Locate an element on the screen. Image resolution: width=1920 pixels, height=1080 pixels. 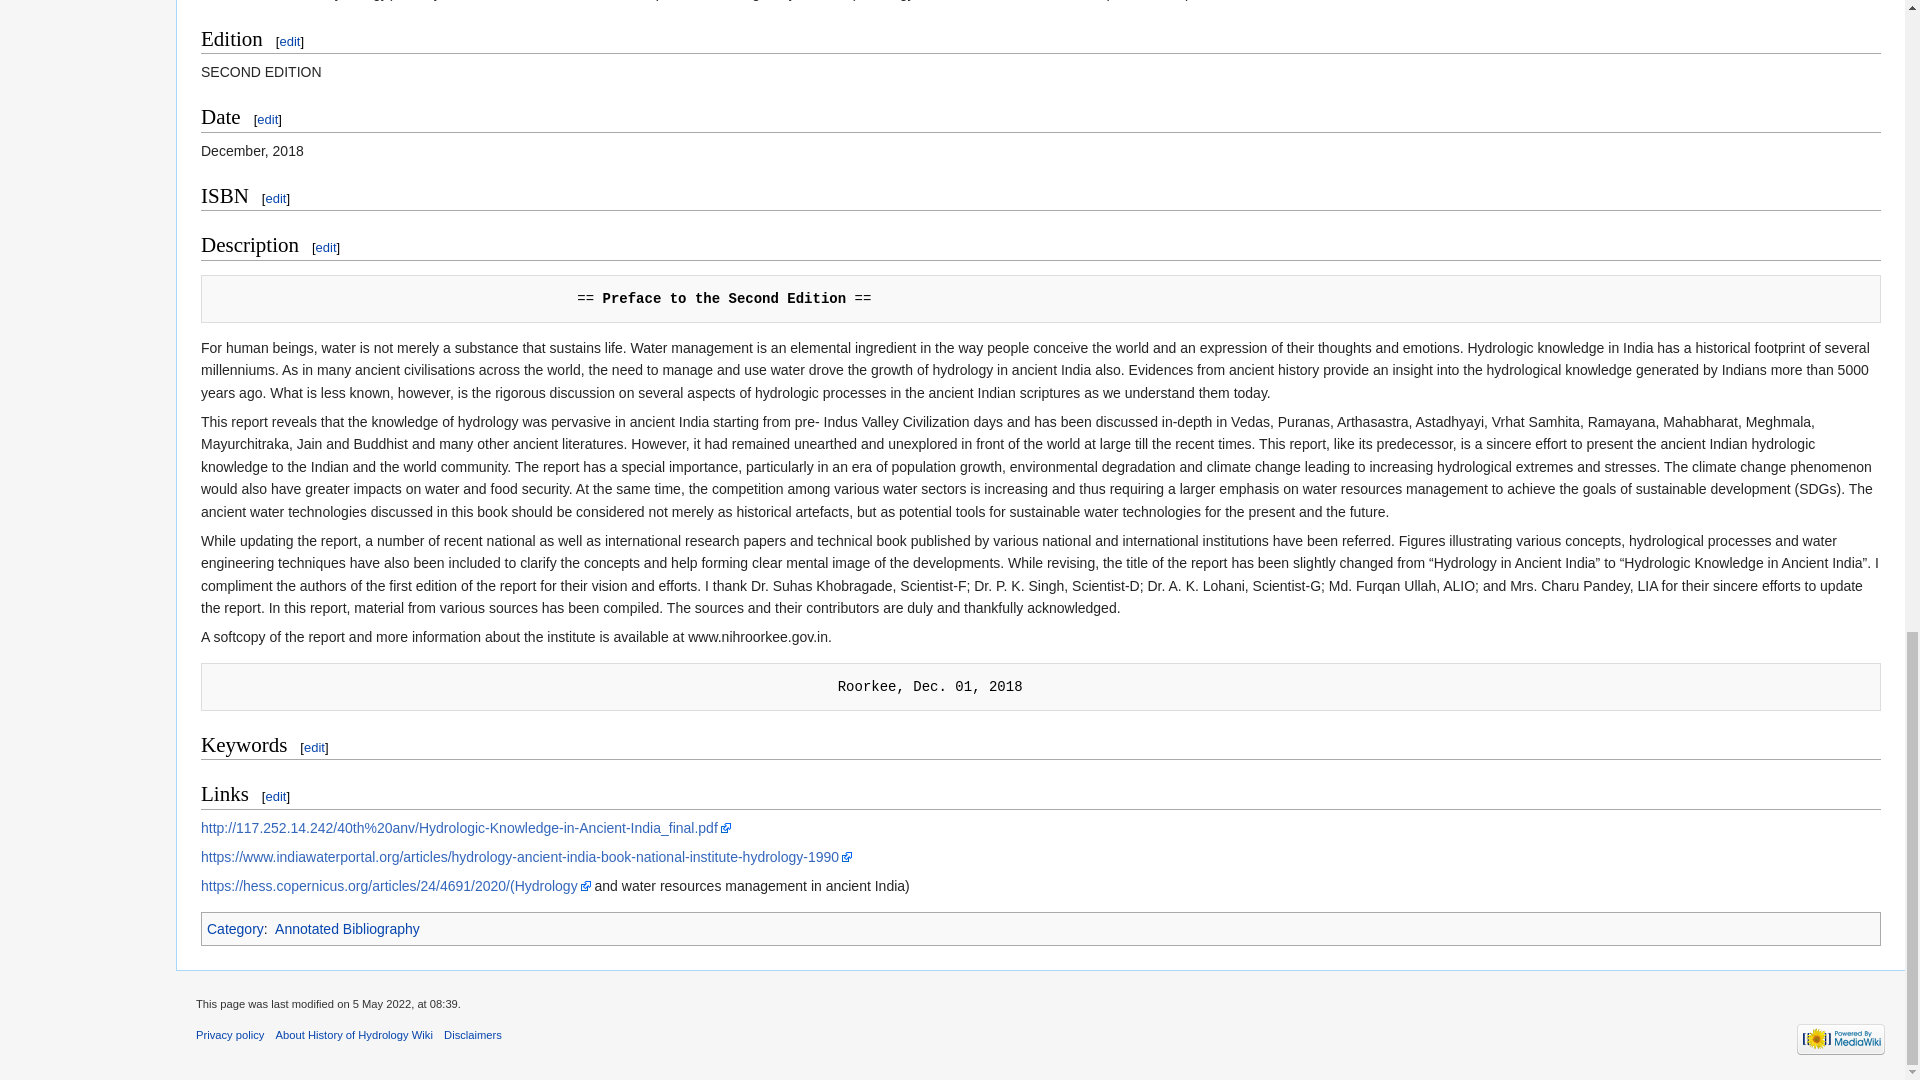
edit is located at coordinates (326, 246).